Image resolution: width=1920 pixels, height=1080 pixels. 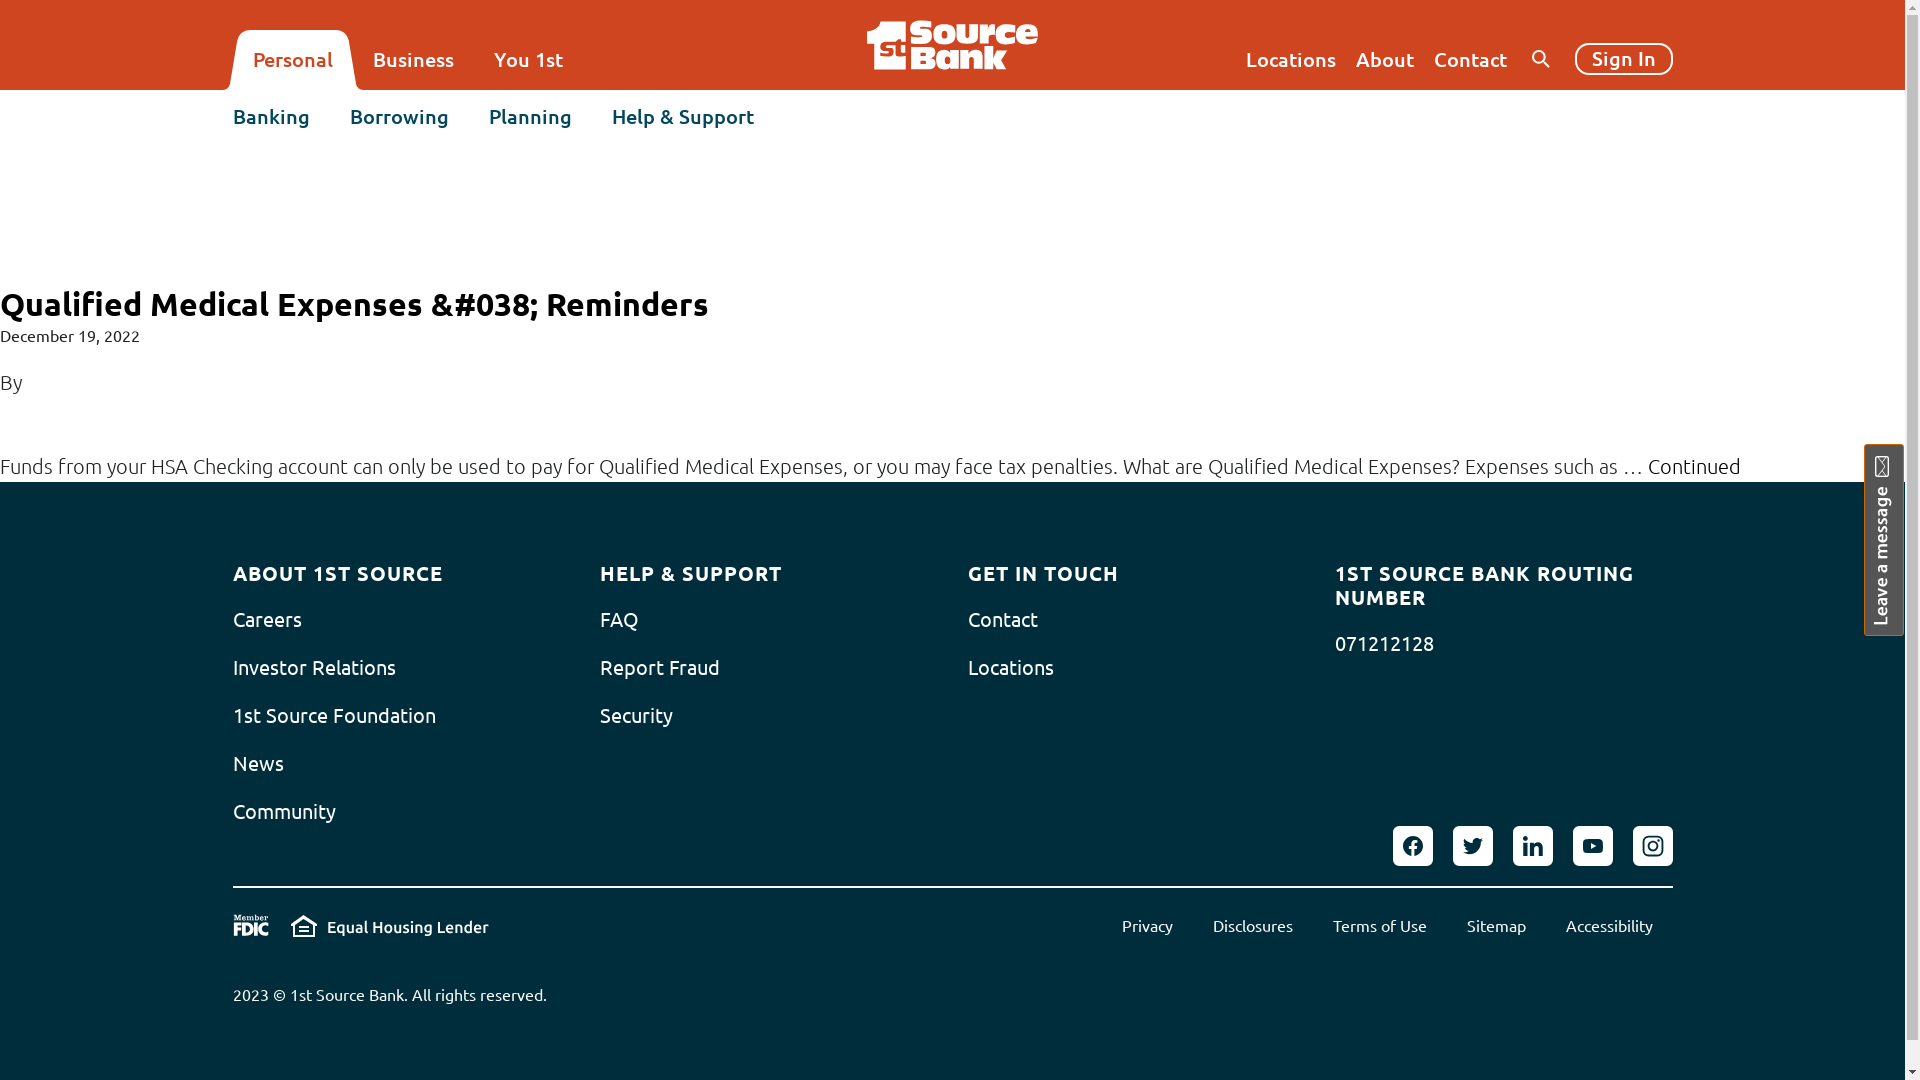 What do you see at coordinates (337, 574) in the screenshot?
I see `ABOUT 1ST SOURCE` at bounding box center [337, 574].